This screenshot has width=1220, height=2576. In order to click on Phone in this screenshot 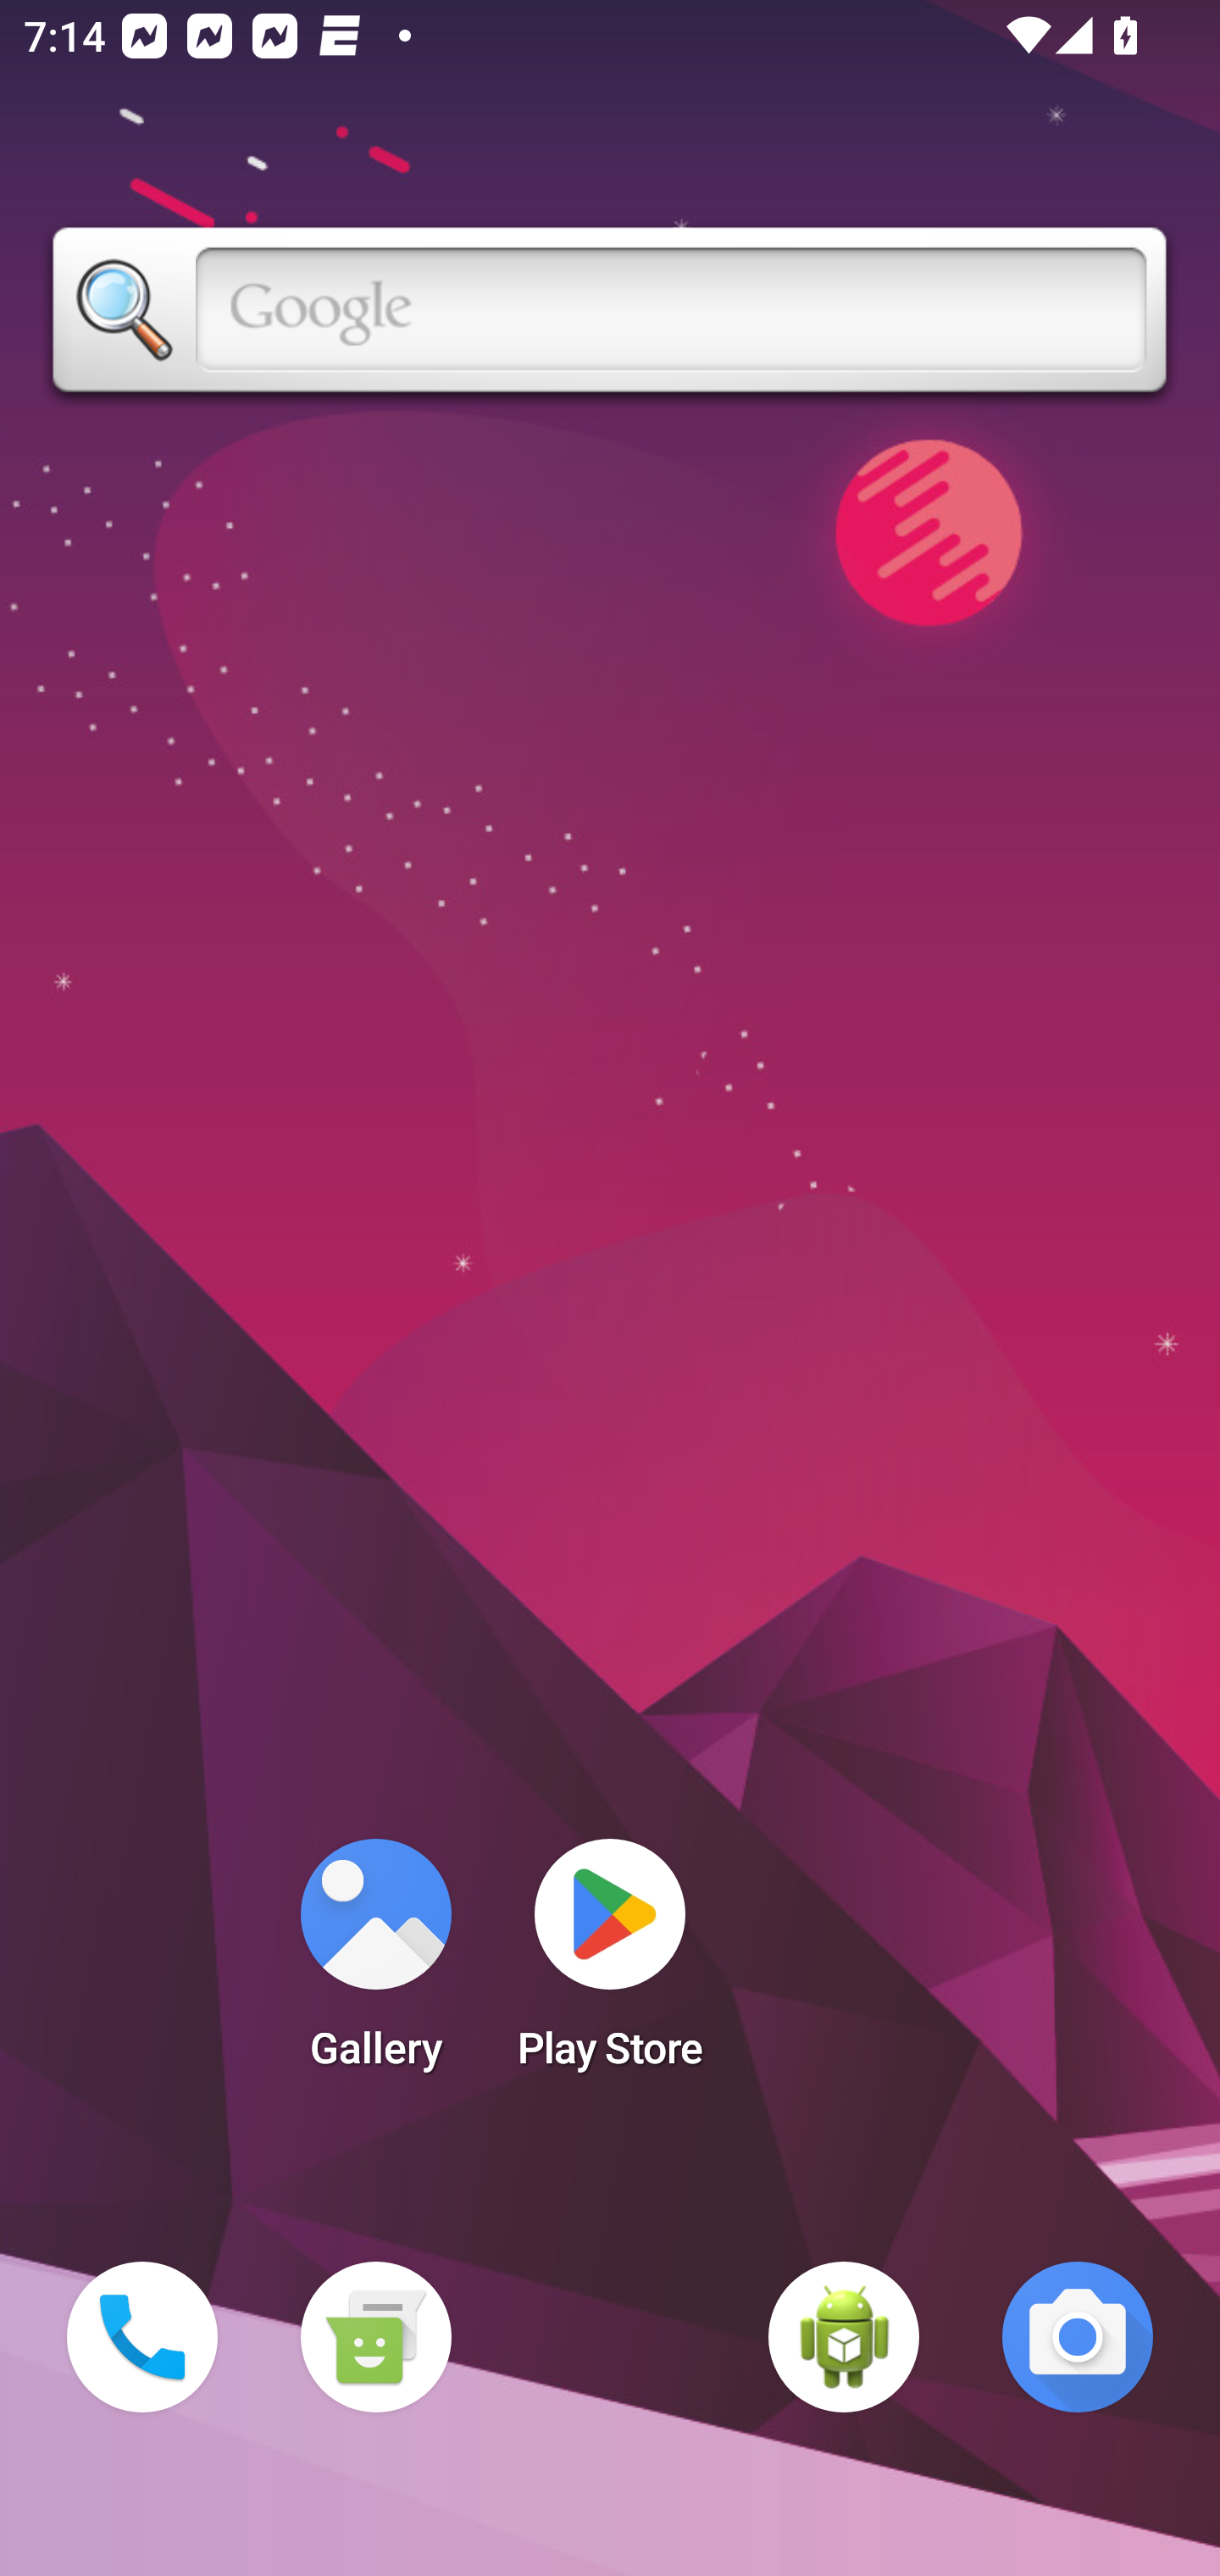, I will do `click(142, 2337)`.